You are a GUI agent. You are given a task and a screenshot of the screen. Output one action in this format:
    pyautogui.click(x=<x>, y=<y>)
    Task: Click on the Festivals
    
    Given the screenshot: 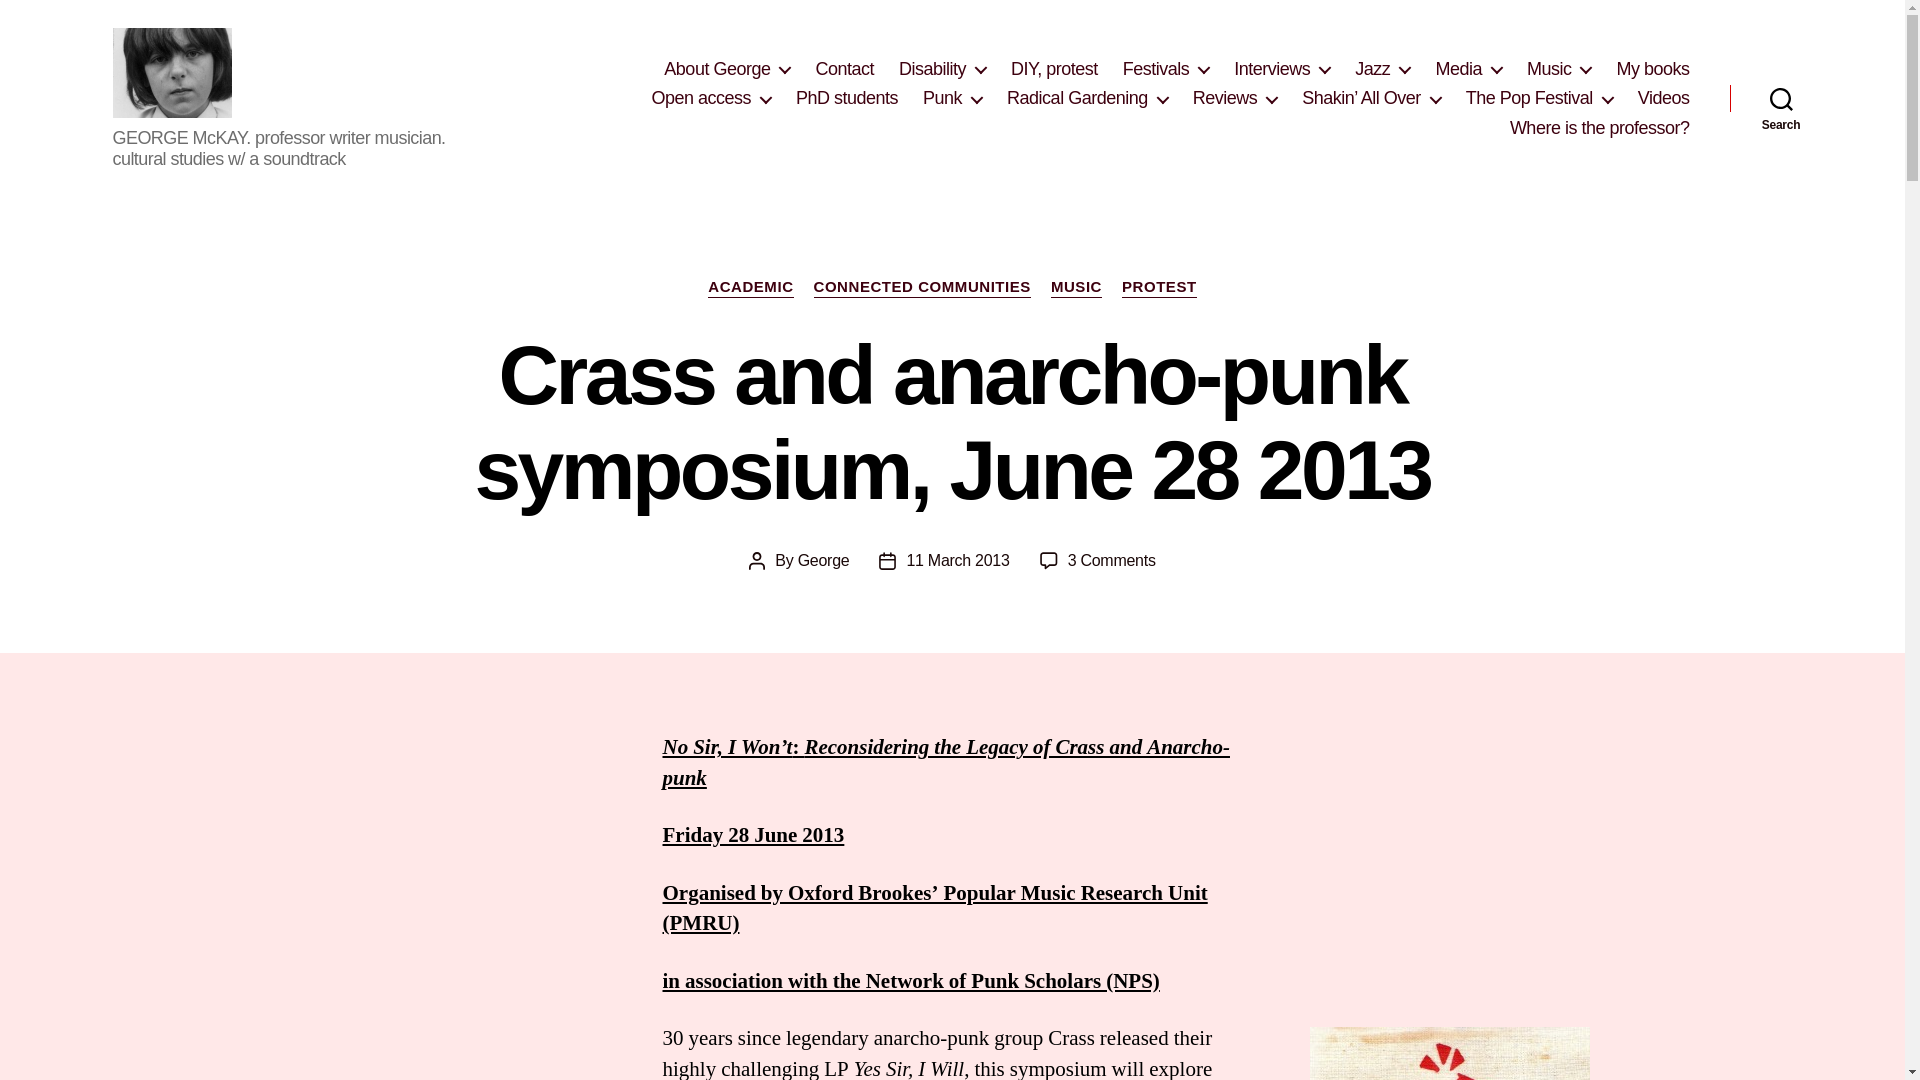 What is the action you would take?
    pyautogui.click(x=1166, y=70)
    